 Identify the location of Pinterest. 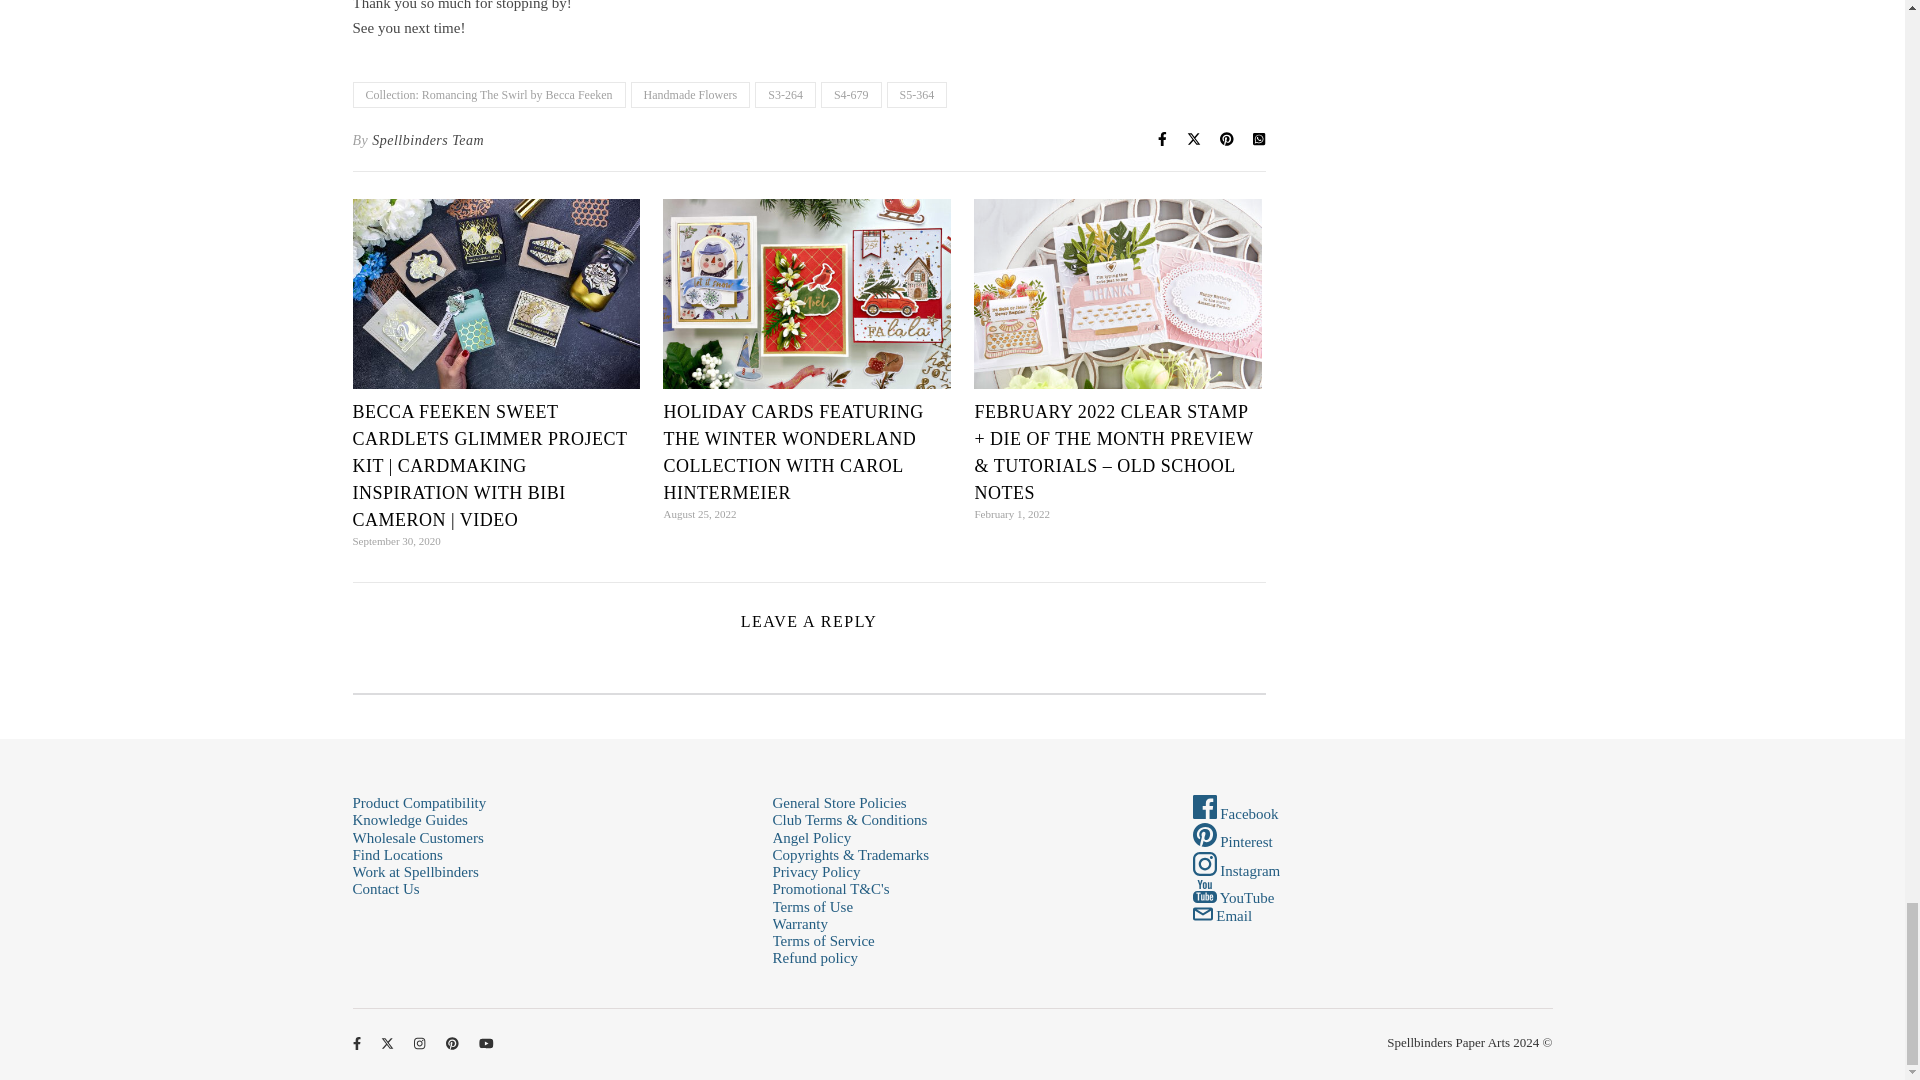
(1232, 841).